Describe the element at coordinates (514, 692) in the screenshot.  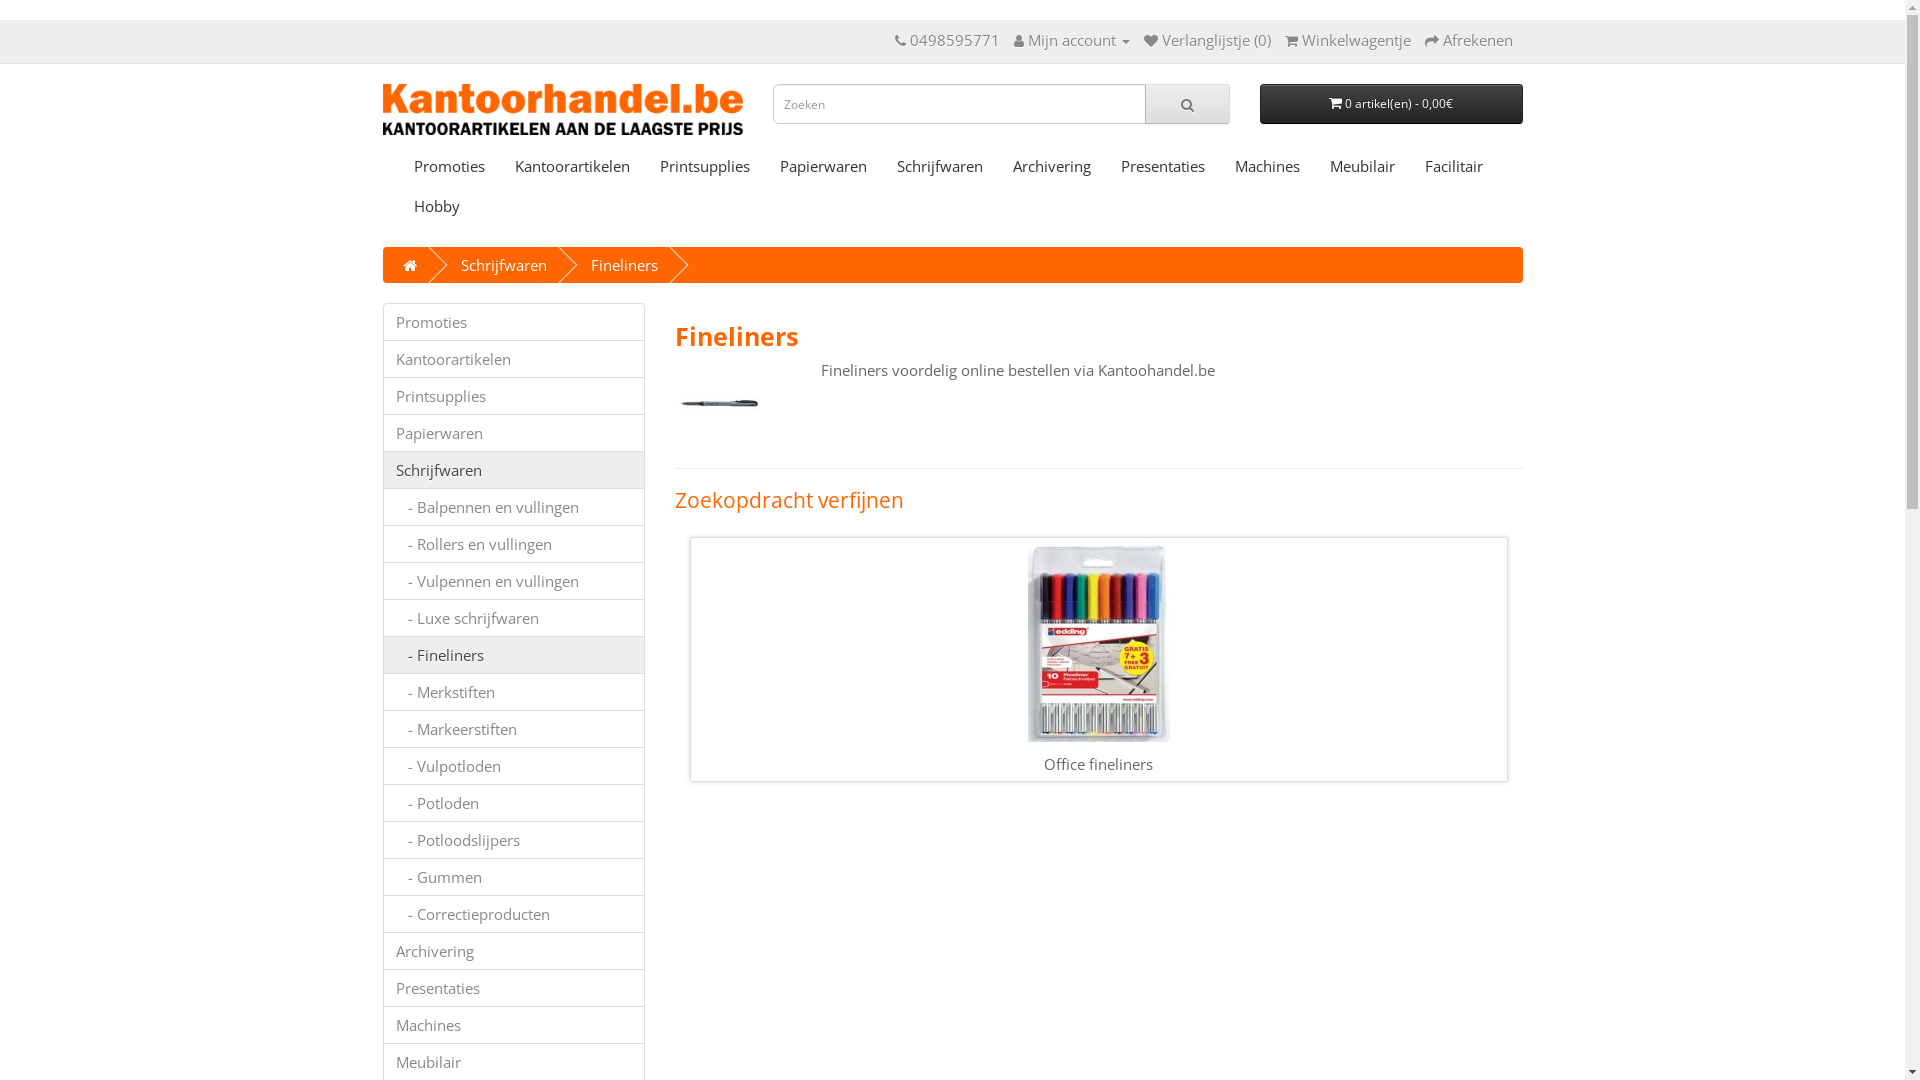
I see `   - Merkstiften` at that location.